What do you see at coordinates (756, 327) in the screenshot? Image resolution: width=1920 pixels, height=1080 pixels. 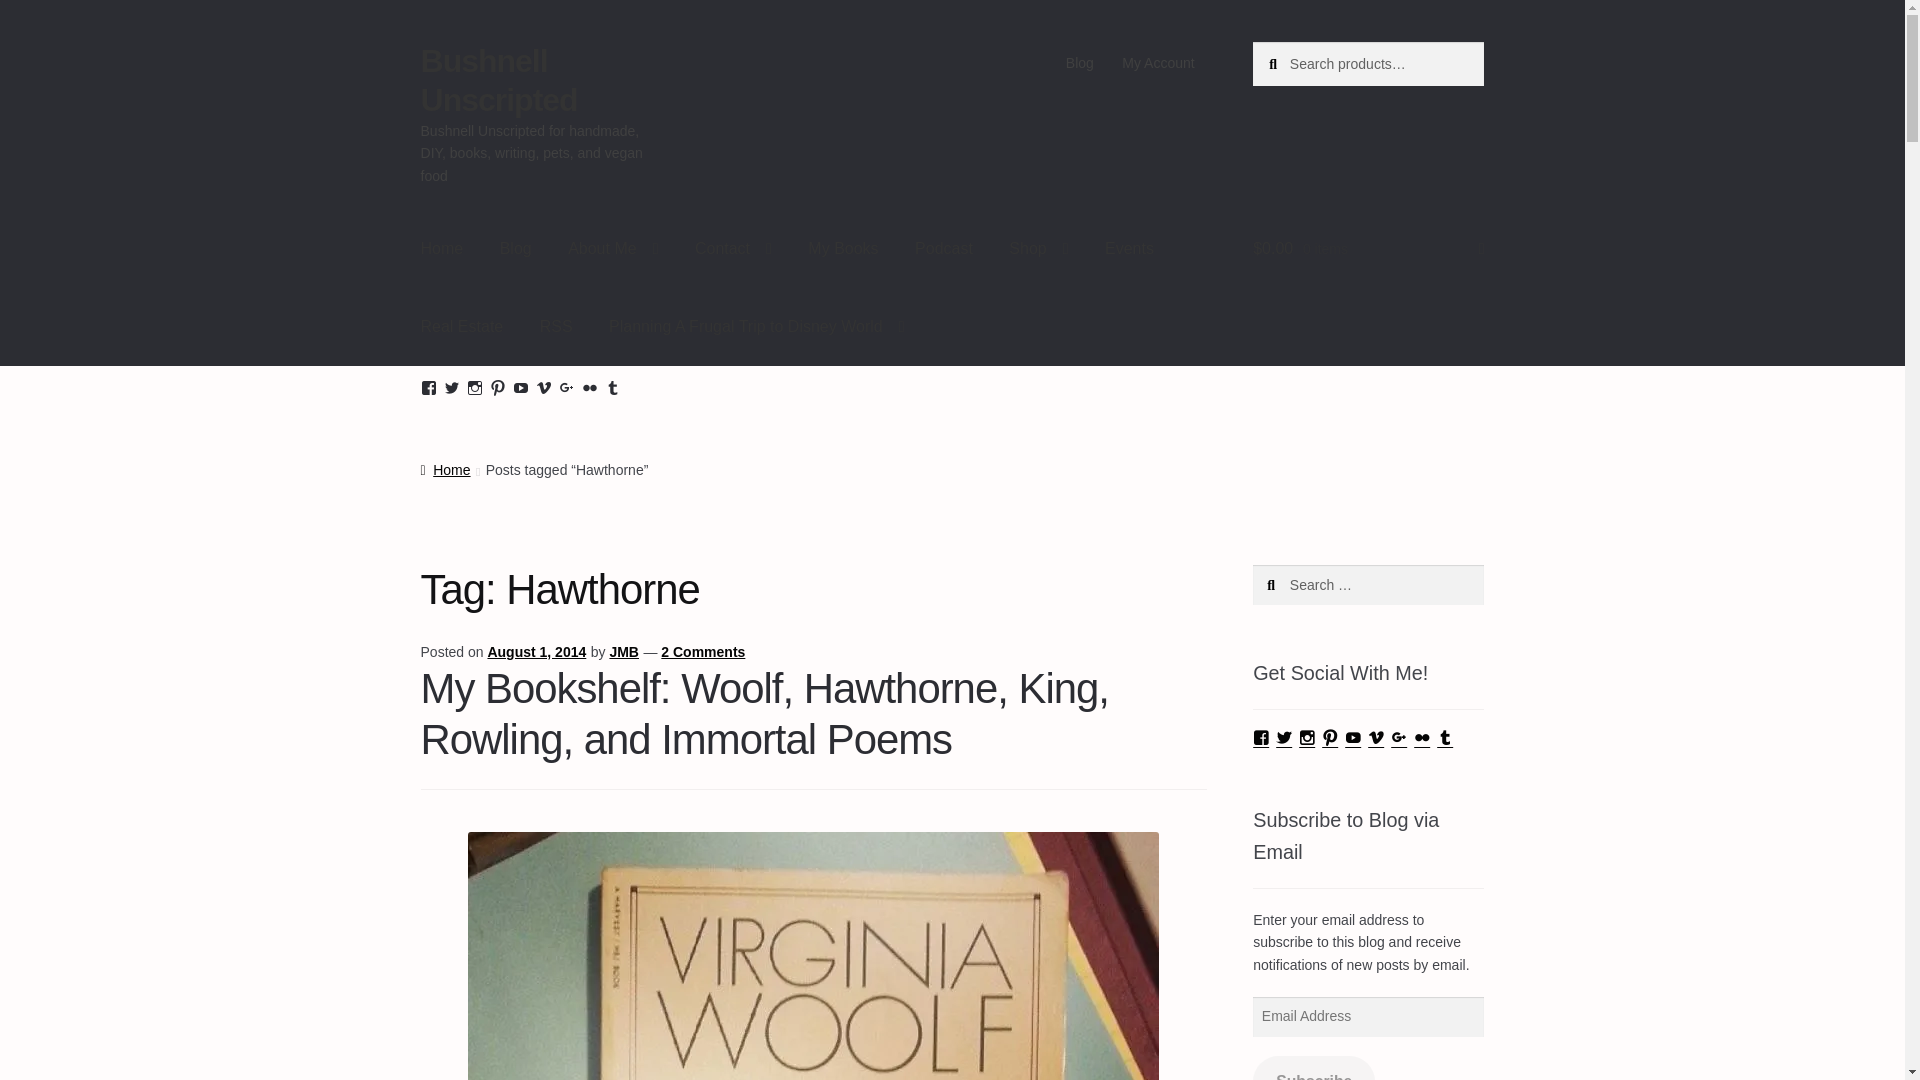 I see `Planning A Frugal Trip to Disney World` at bounding box center [756, 327].